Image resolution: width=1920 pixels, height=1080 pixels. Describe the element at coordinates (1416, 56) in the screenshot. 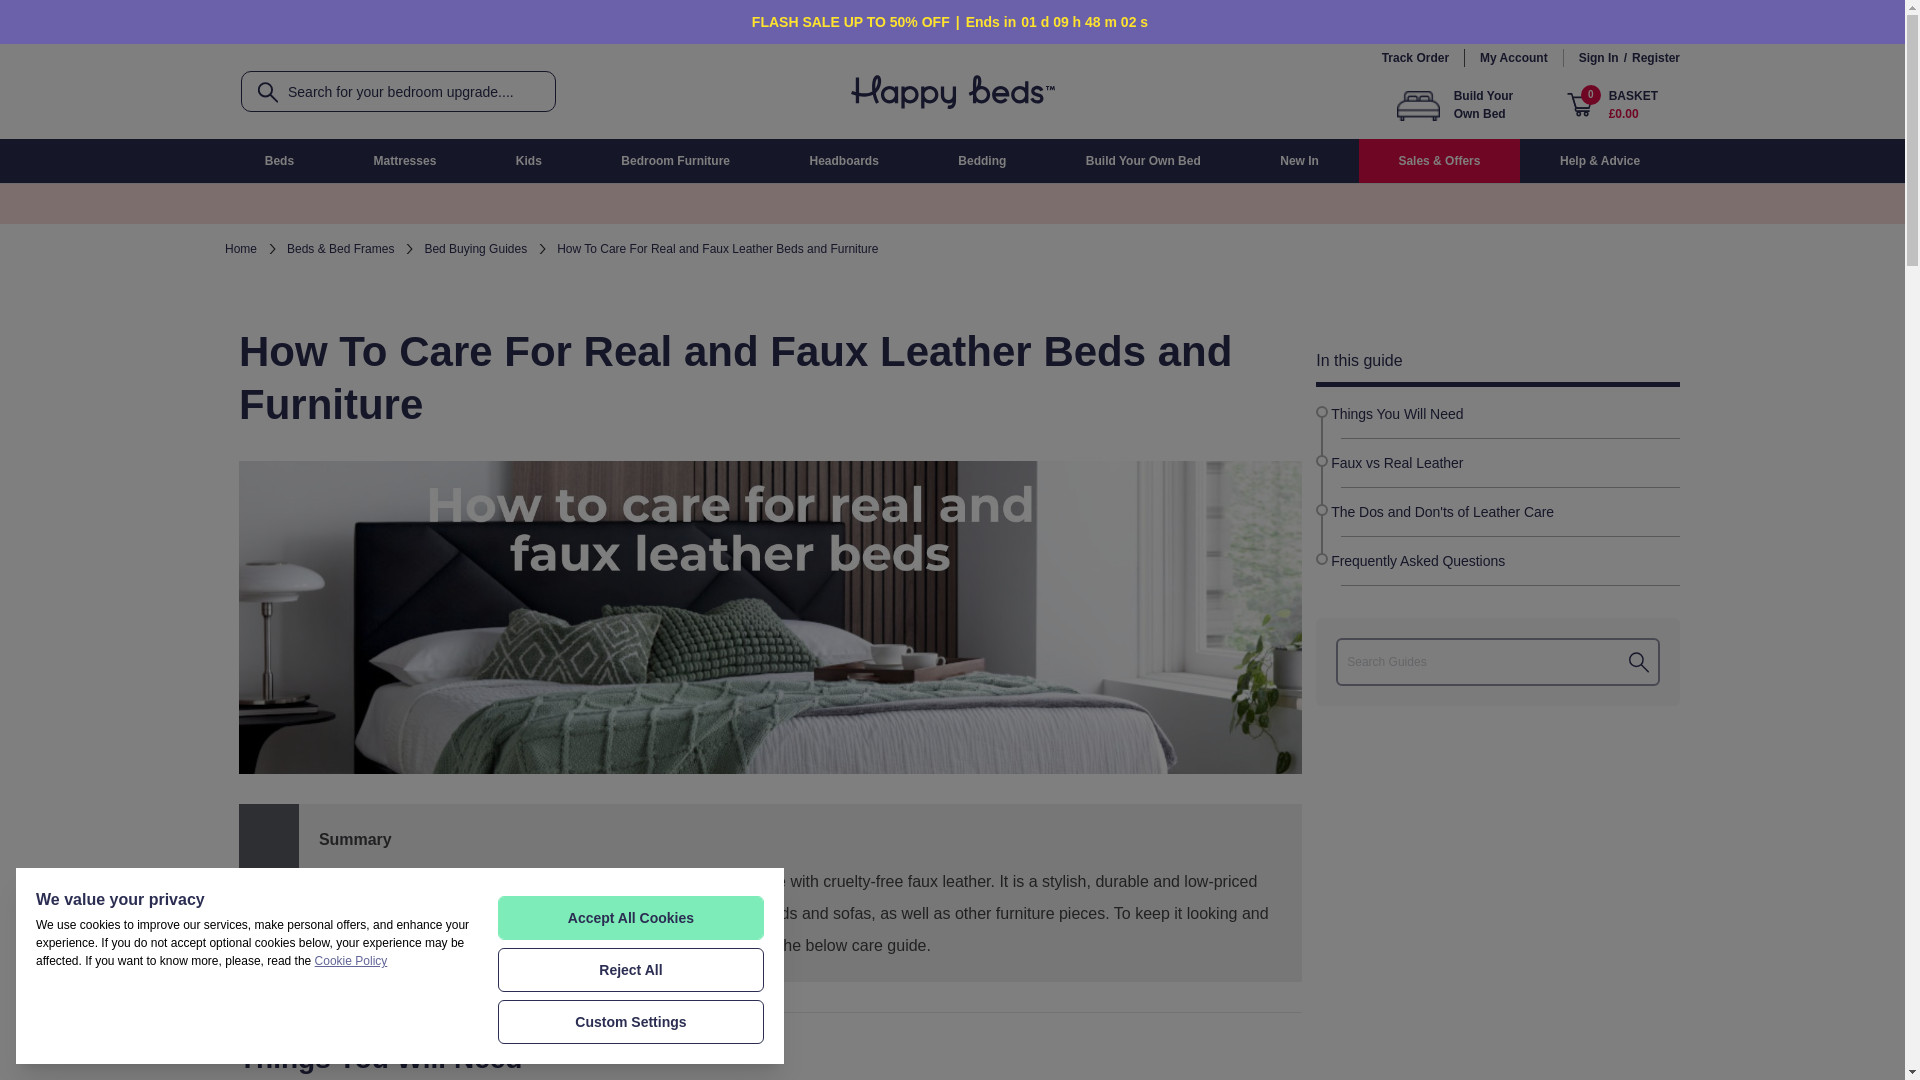

I see `Track Order` at that location.